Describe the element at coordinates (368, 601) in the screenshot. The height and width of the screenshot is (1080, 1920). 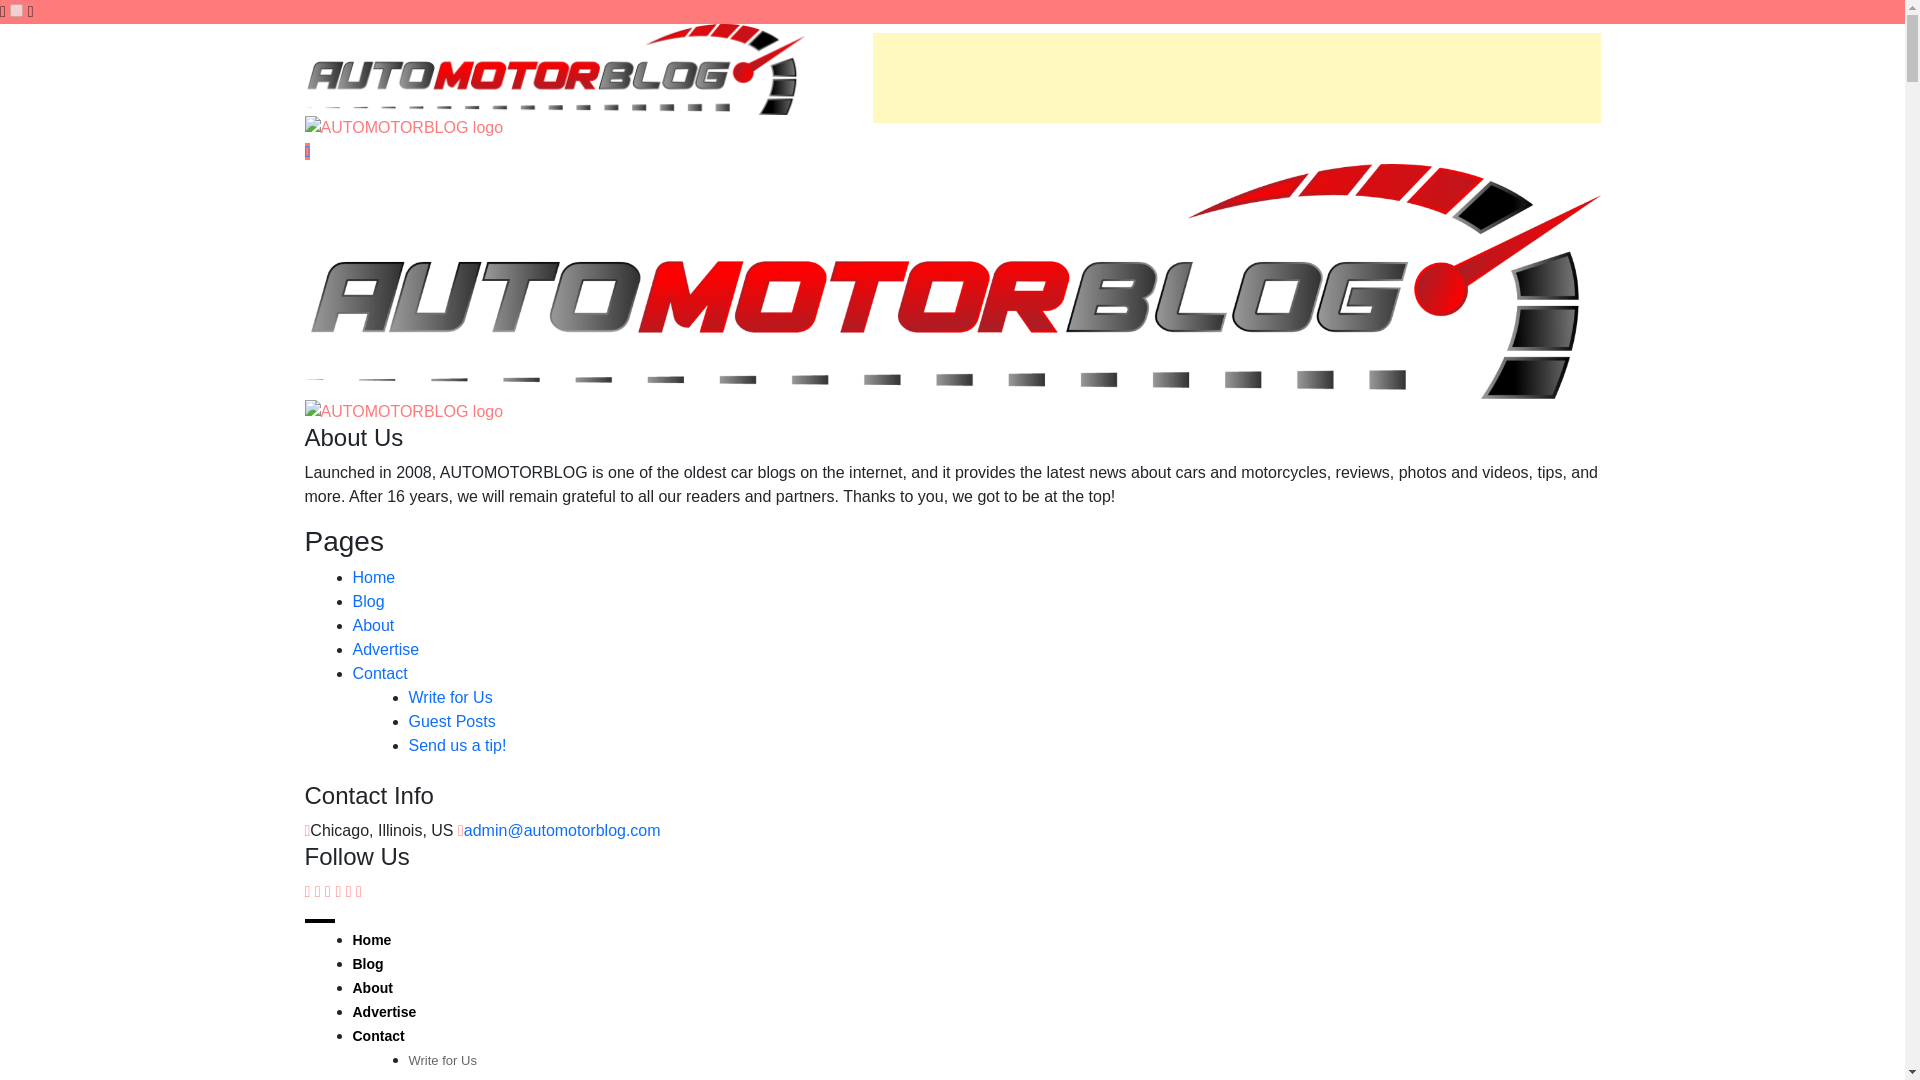
I see `Blog` at that location.